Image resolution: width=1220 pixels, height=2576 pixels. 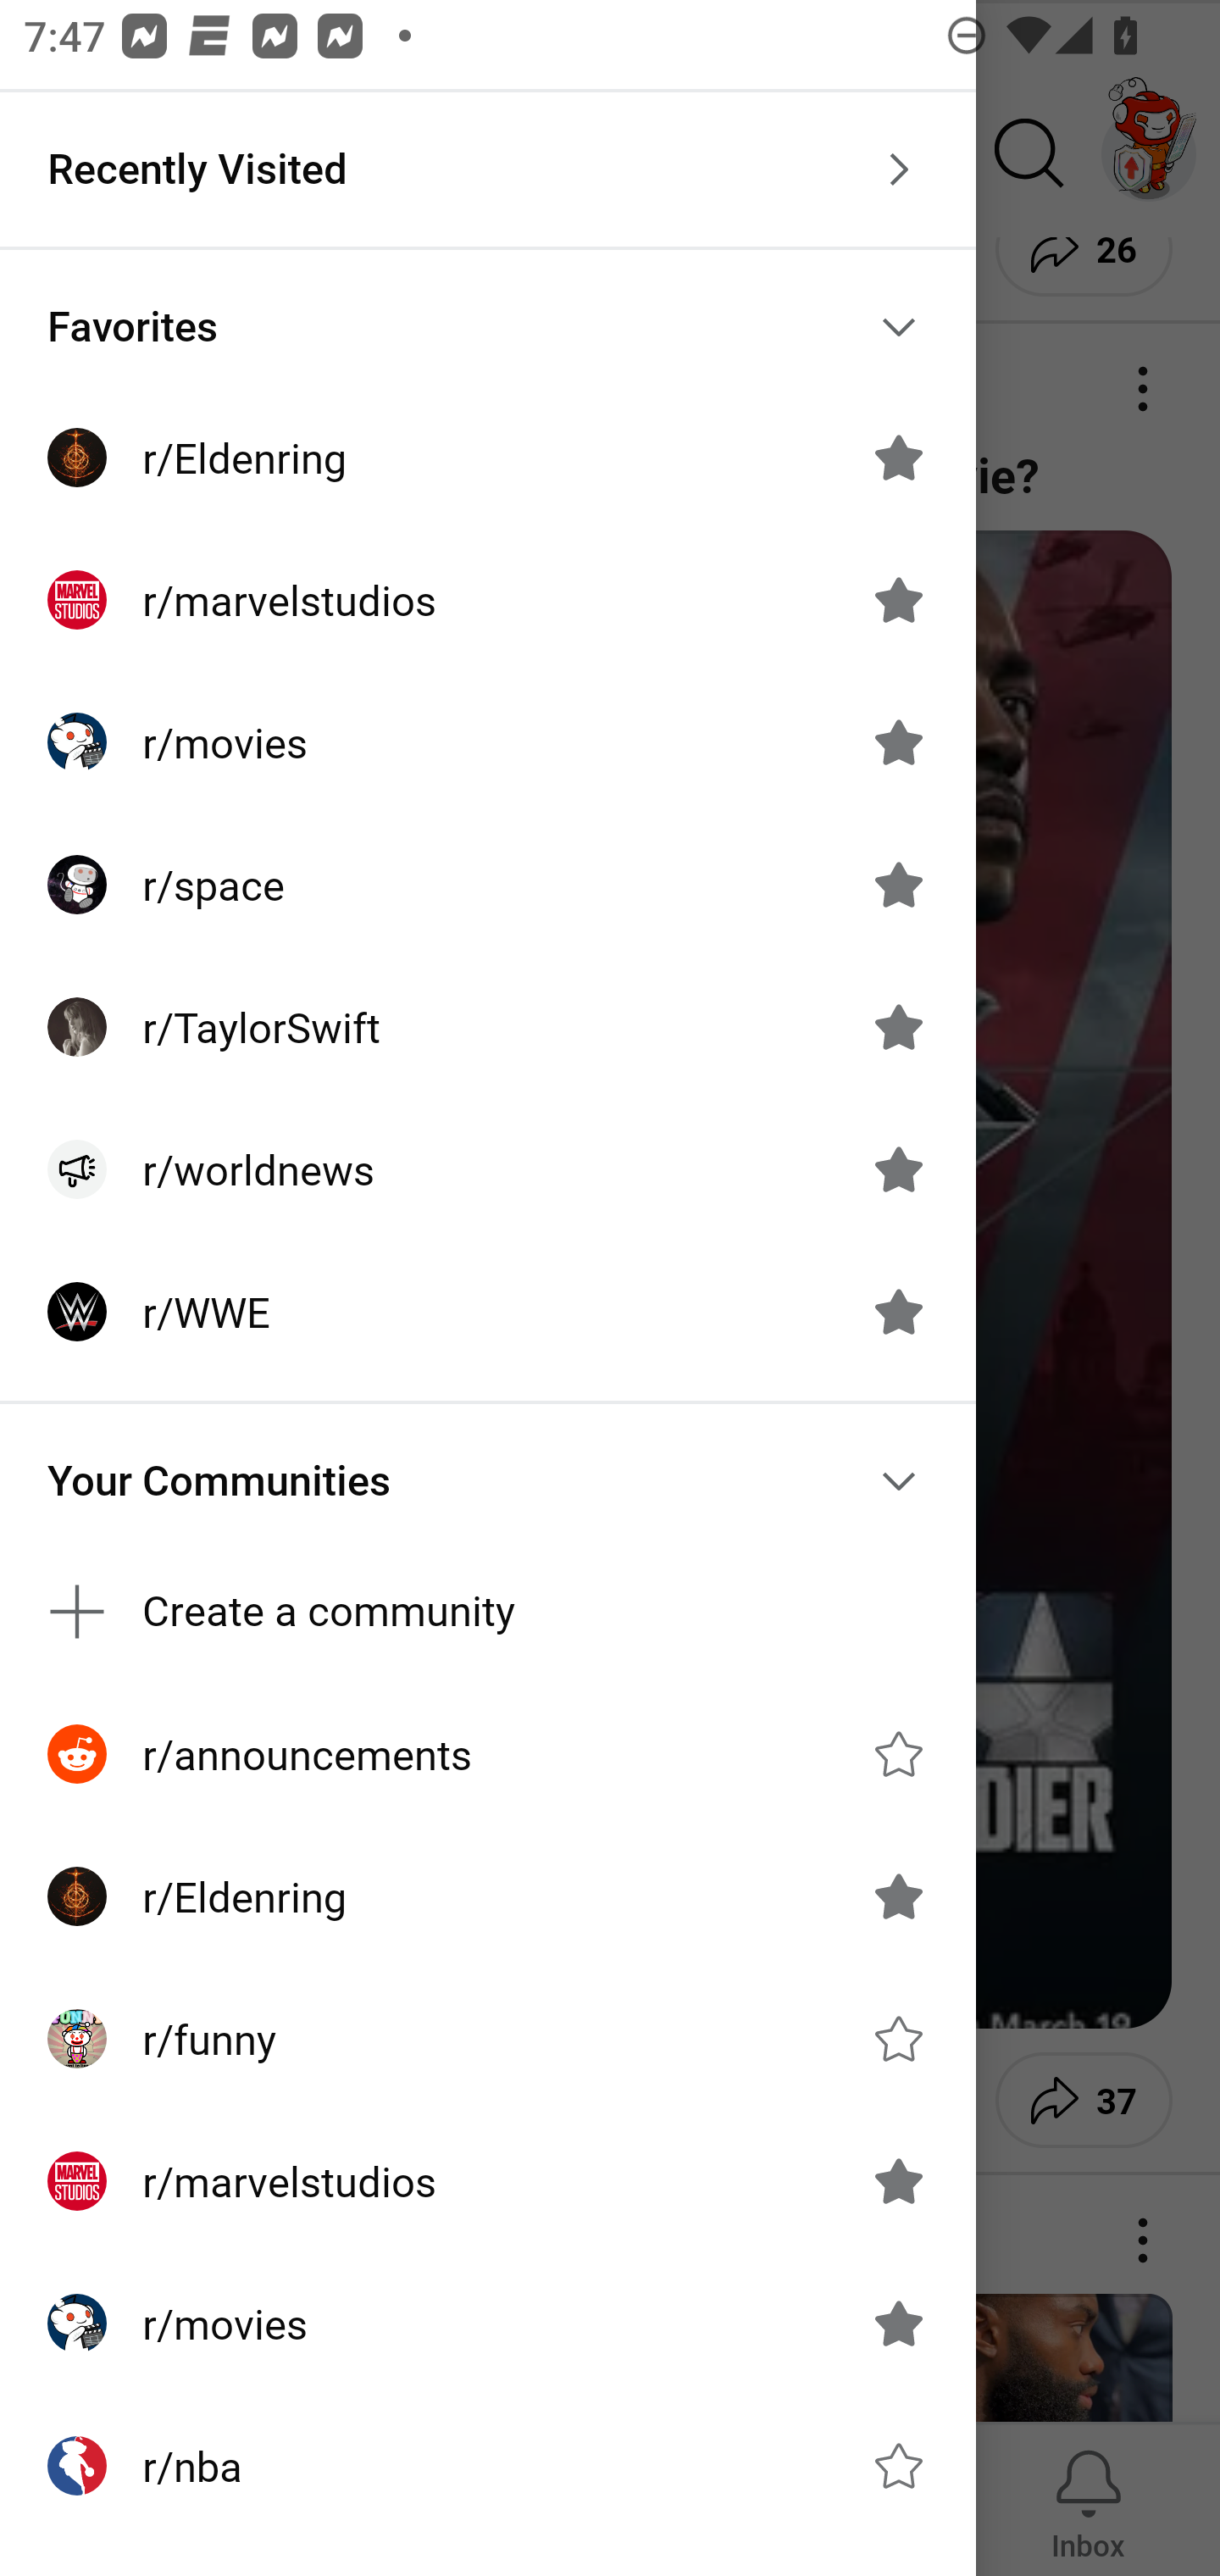 I want to click on r/funny Favorite r/funny, so click(x=488, y=2039).